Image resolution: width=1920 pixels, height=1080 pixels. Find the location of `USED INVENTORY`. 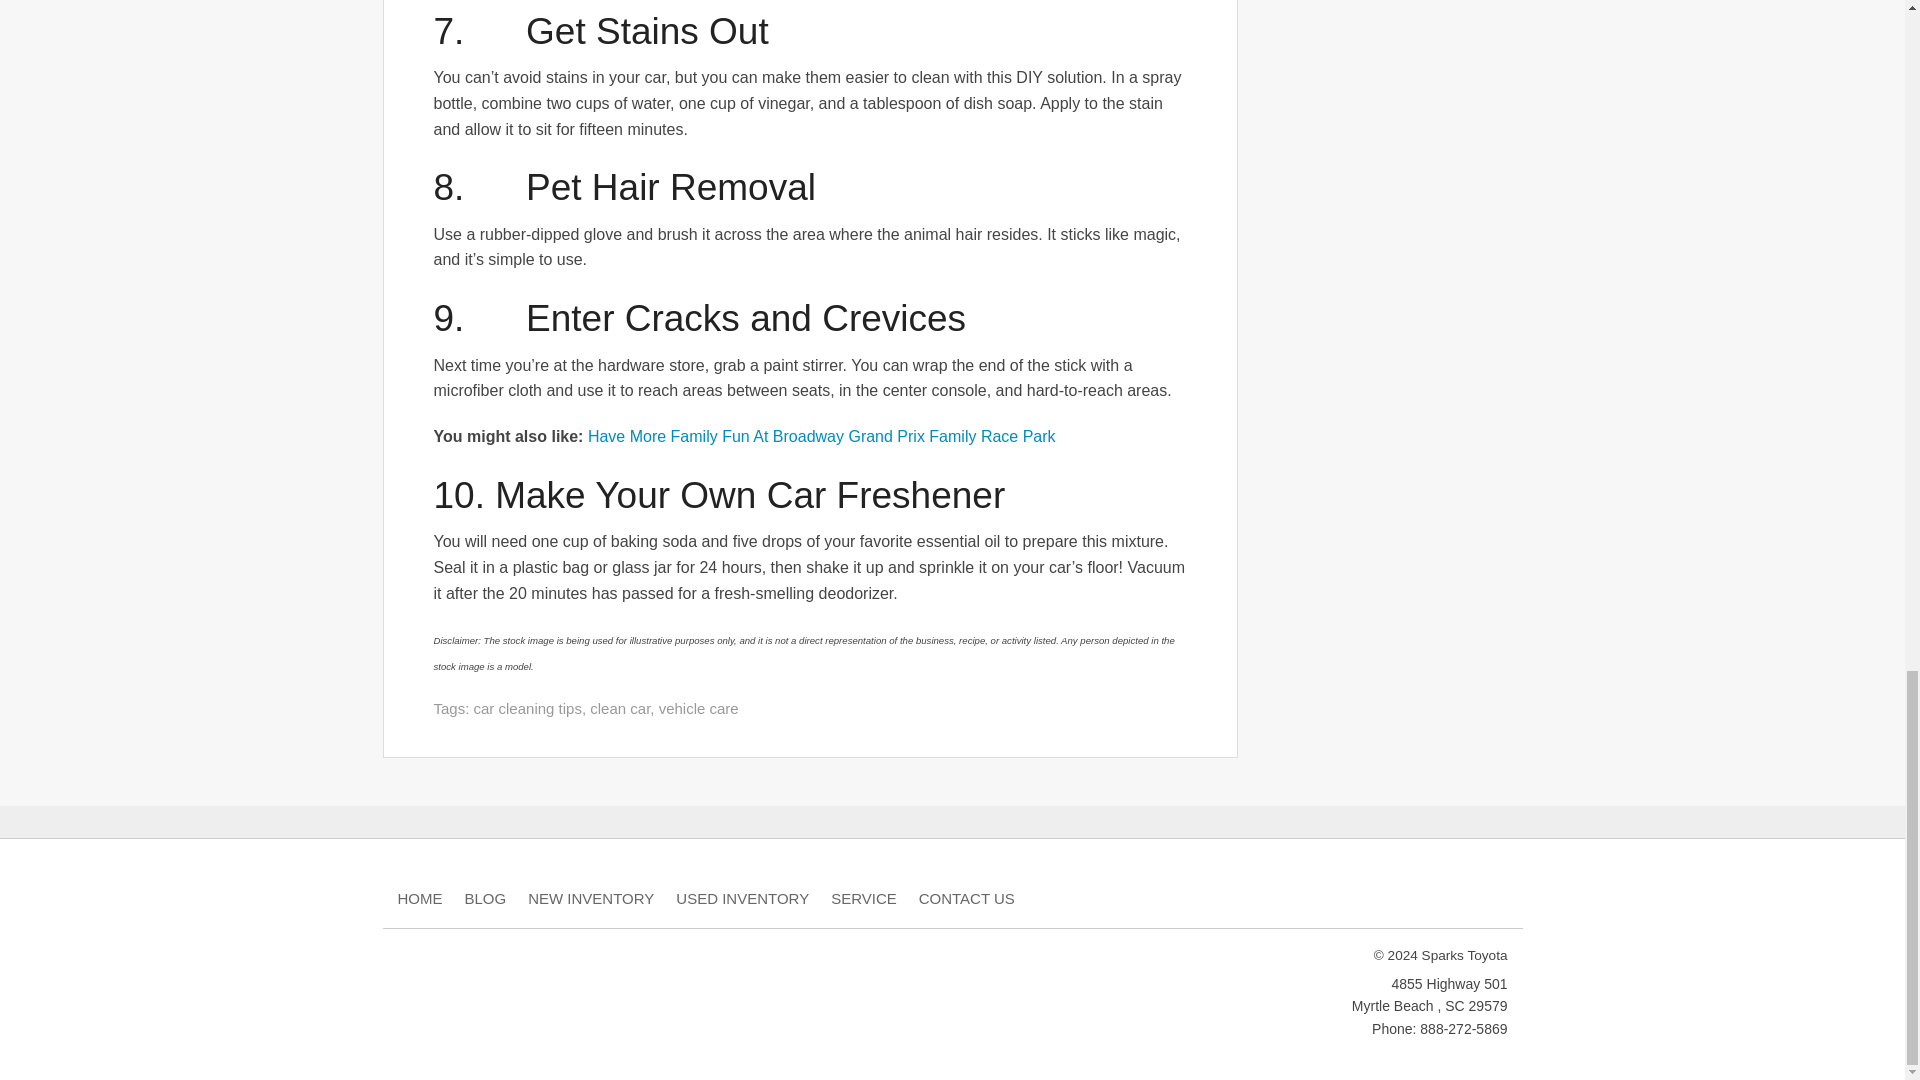

USED INVENTORY is located at coordinates (742, 898).